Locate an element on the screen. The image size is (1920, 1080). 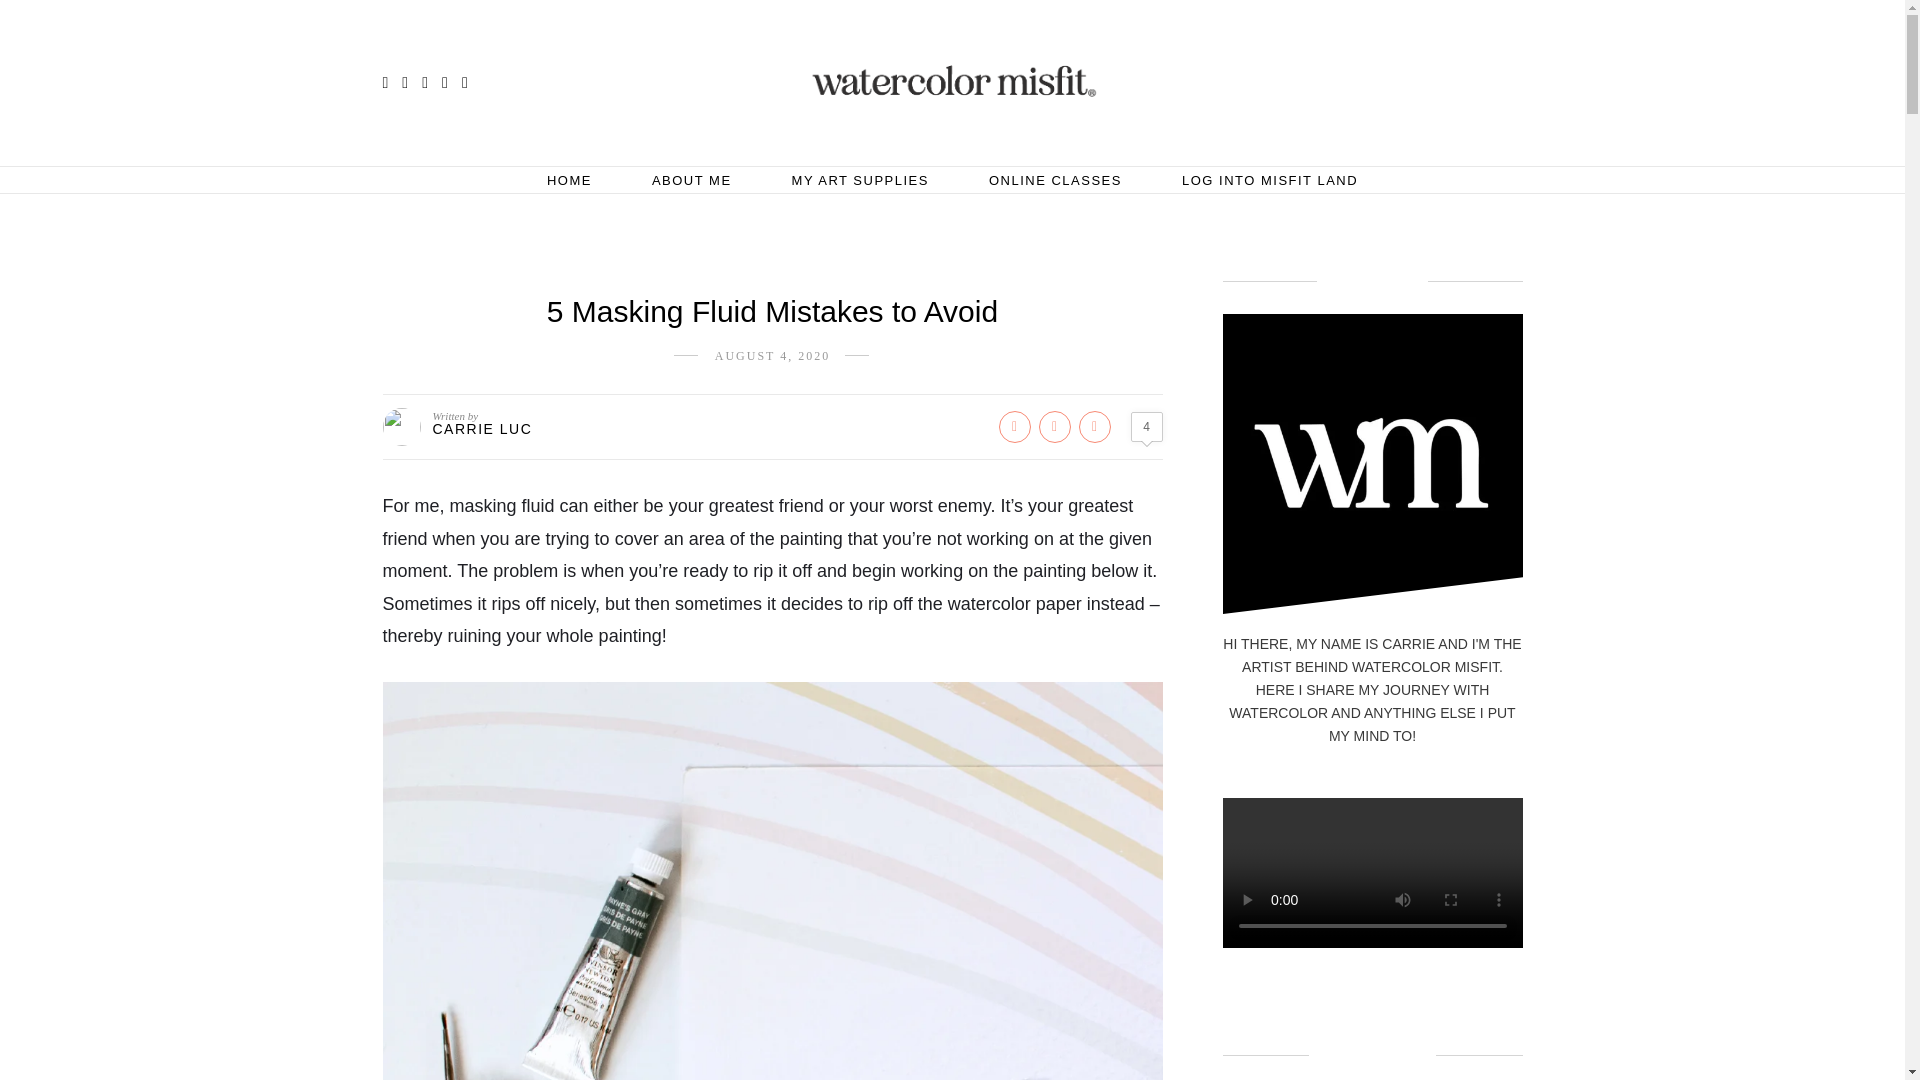
HOME is located at coordinates (569, 180).